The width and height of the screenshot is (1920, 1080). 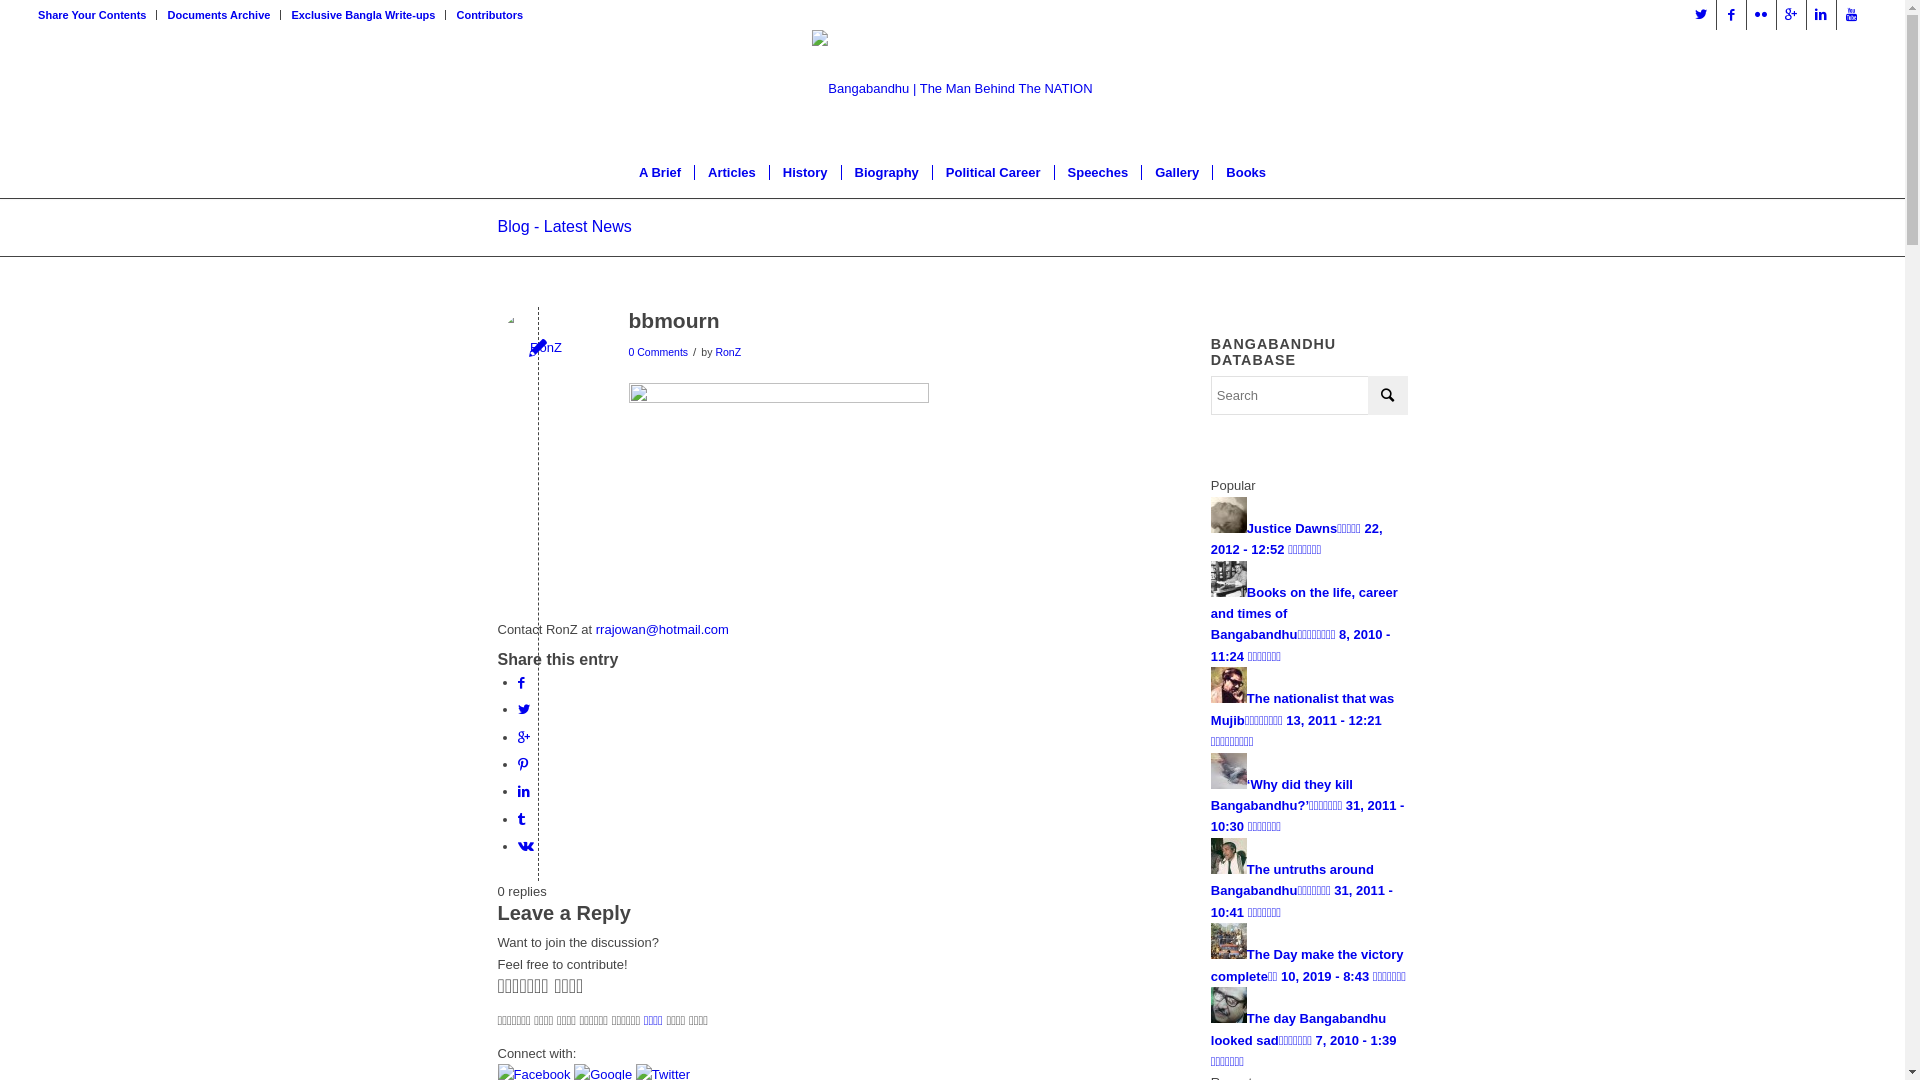 What do you see at coordinates (1732, 15) in the screenshot?
I see `Facebook` at bounding box center [1732, 15].